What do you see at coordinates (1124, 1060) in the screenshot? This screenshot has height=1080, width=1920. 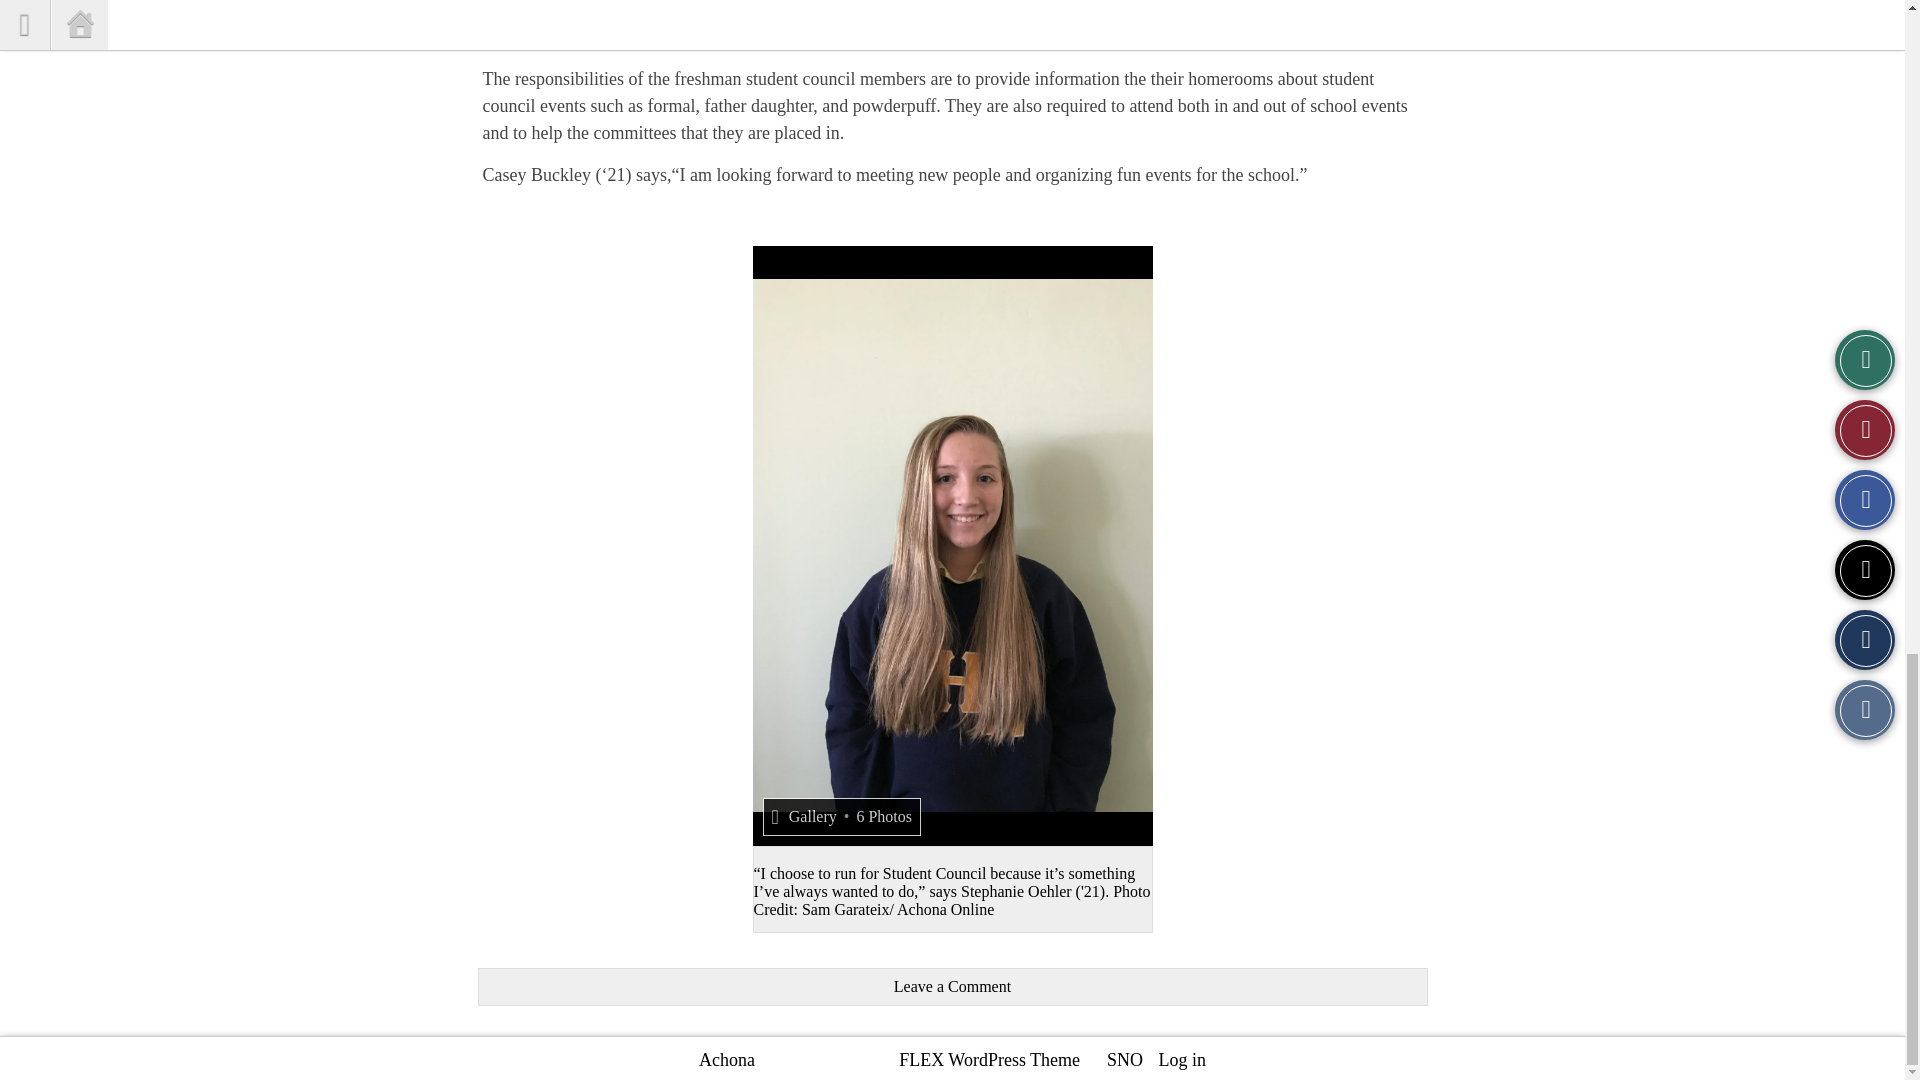 I see `SNO` at bounding box center [1124, 1060].